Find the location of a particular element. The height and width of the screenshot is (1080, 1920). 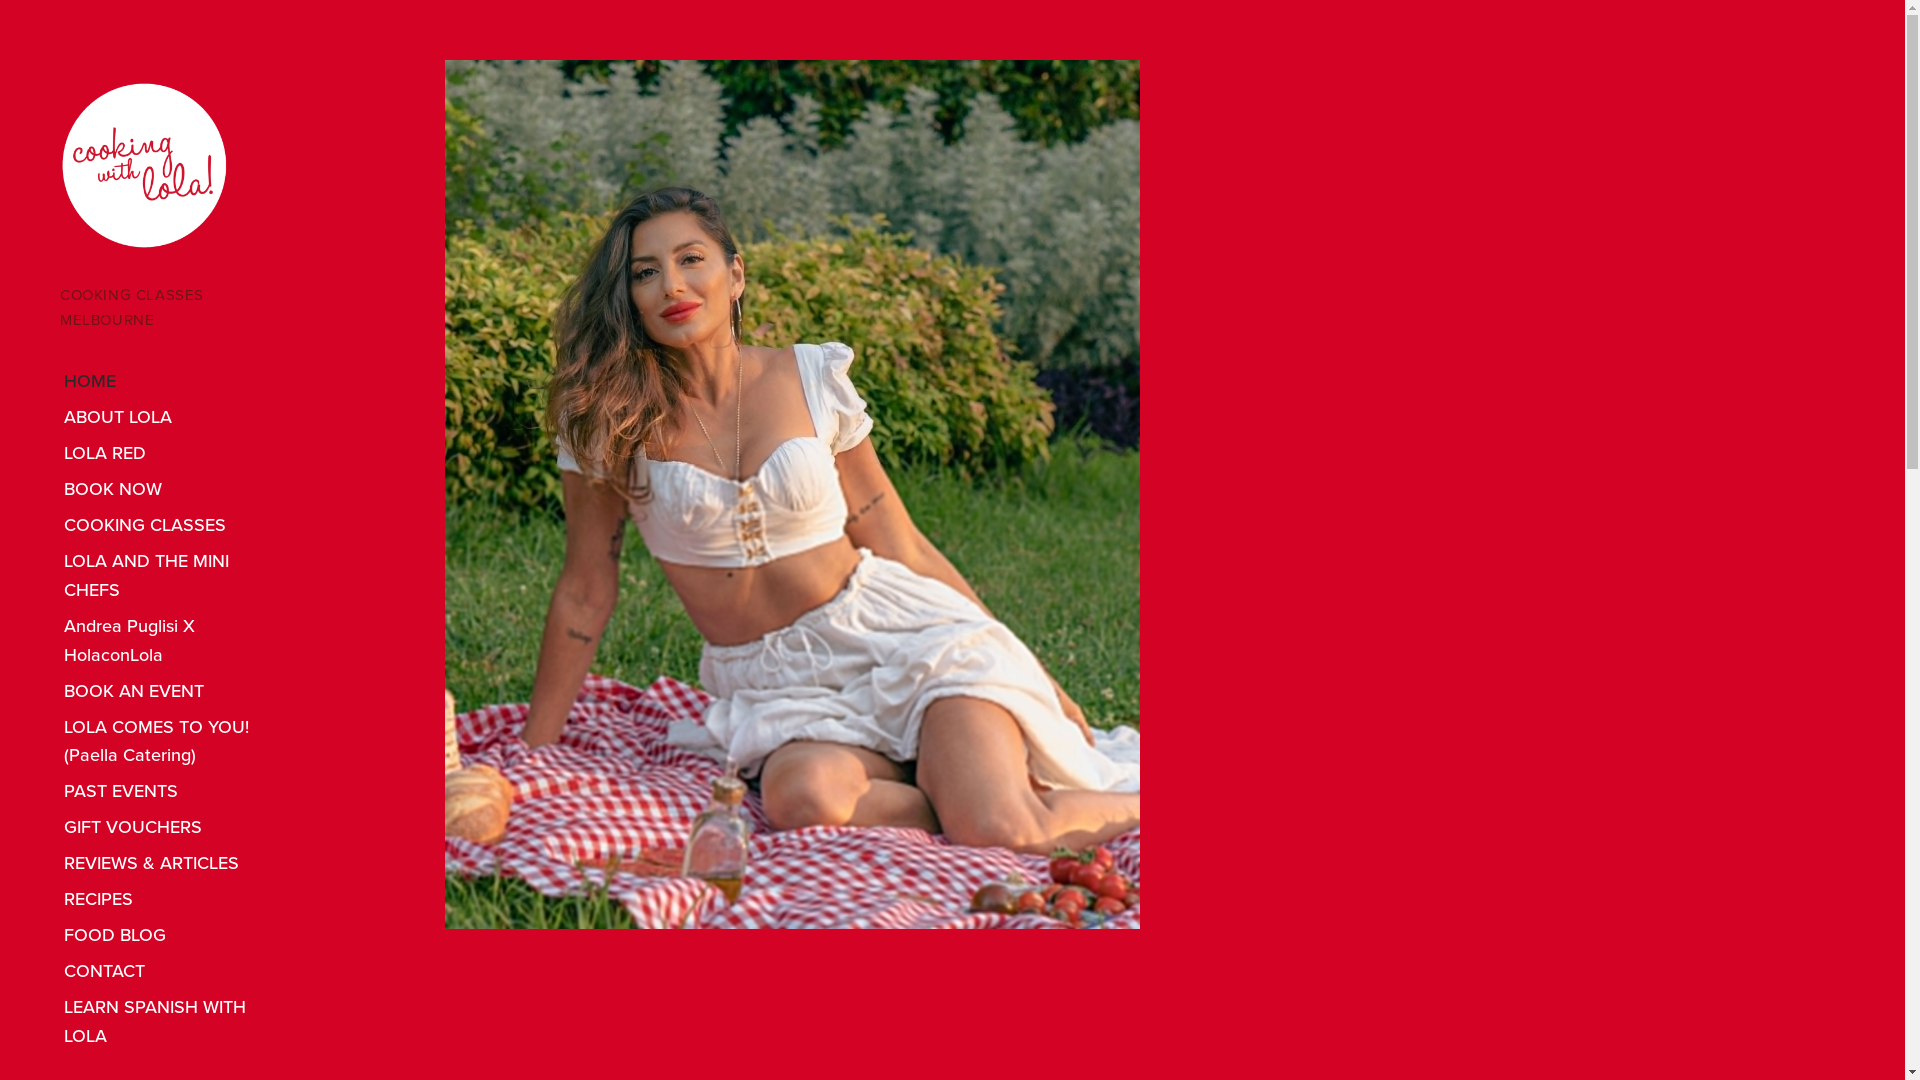

LEARN SPANISH WITH LOLA is located at coordinates (168, 1022).